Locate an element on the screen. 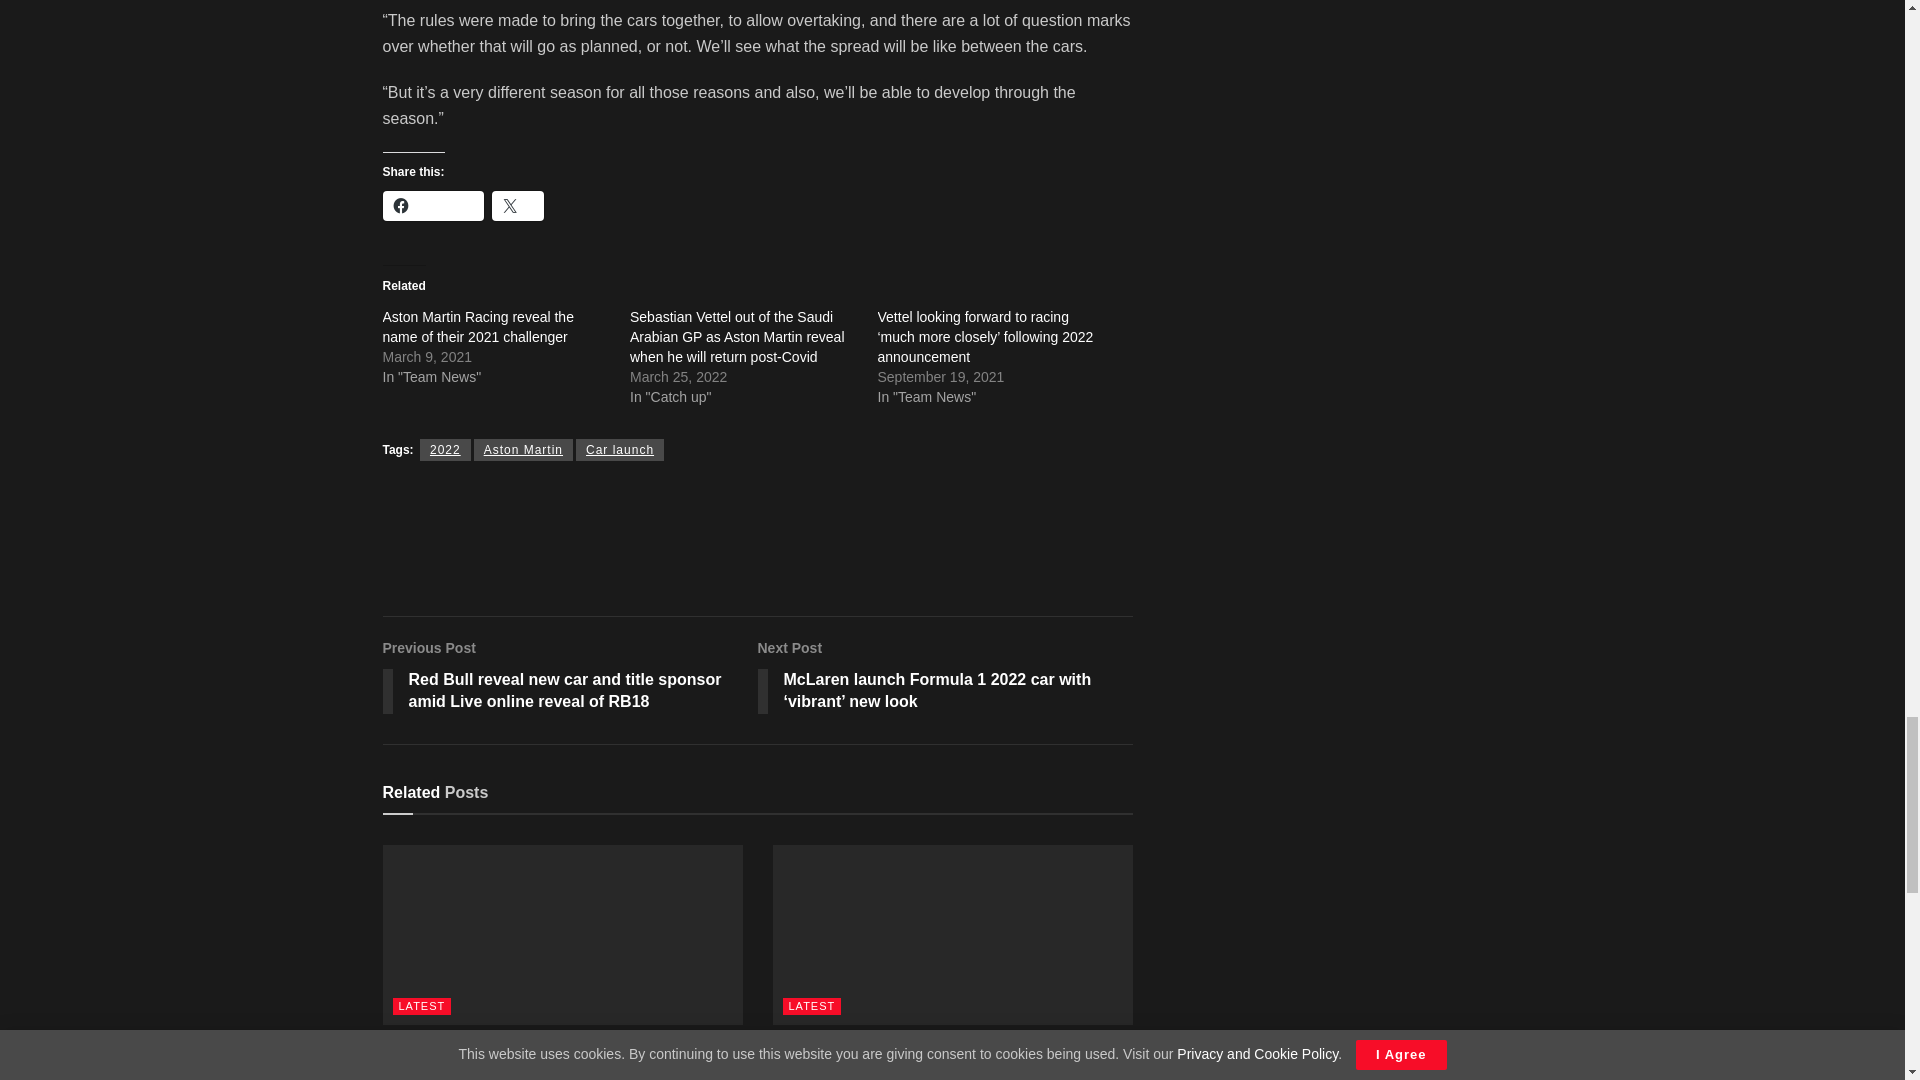  Click to share on X is located at coordinates (518, 206).